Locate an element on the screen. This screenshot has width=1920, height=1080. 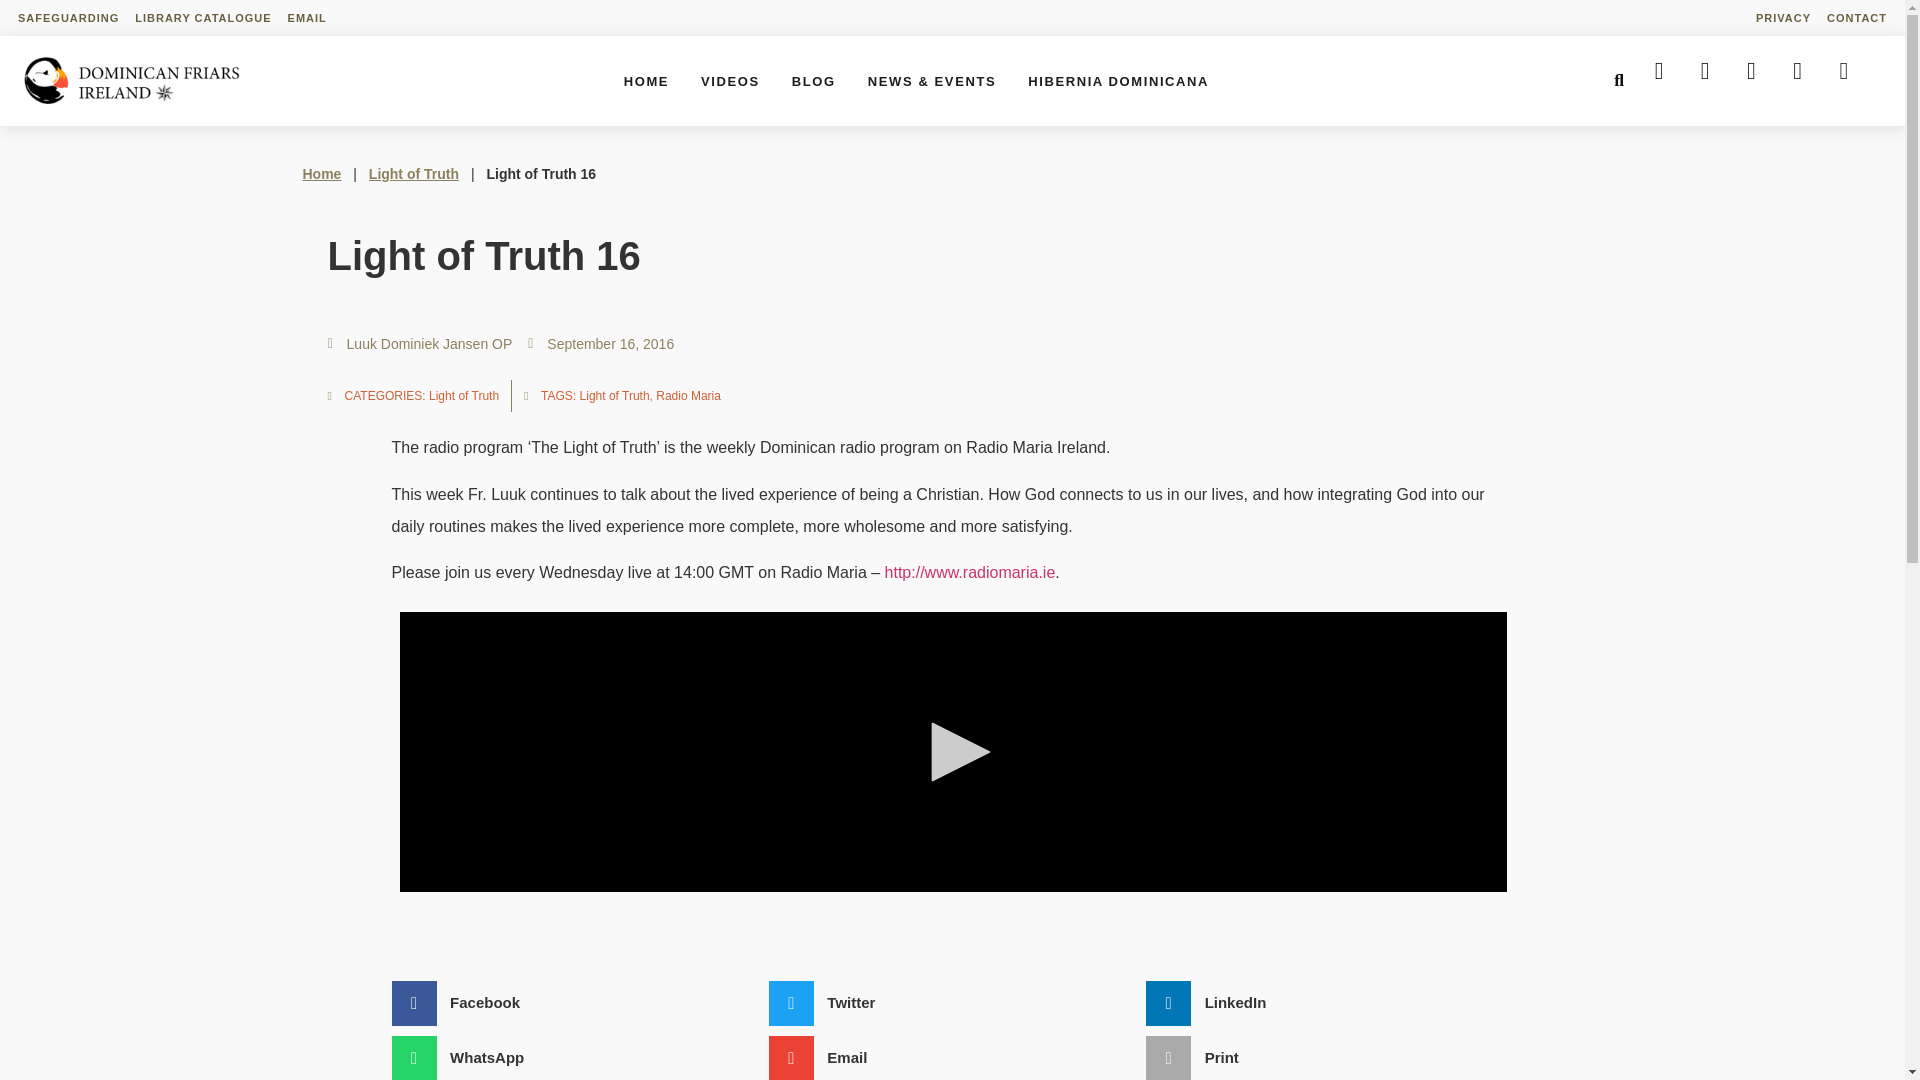
HOME is located at coordinates (646, 80).